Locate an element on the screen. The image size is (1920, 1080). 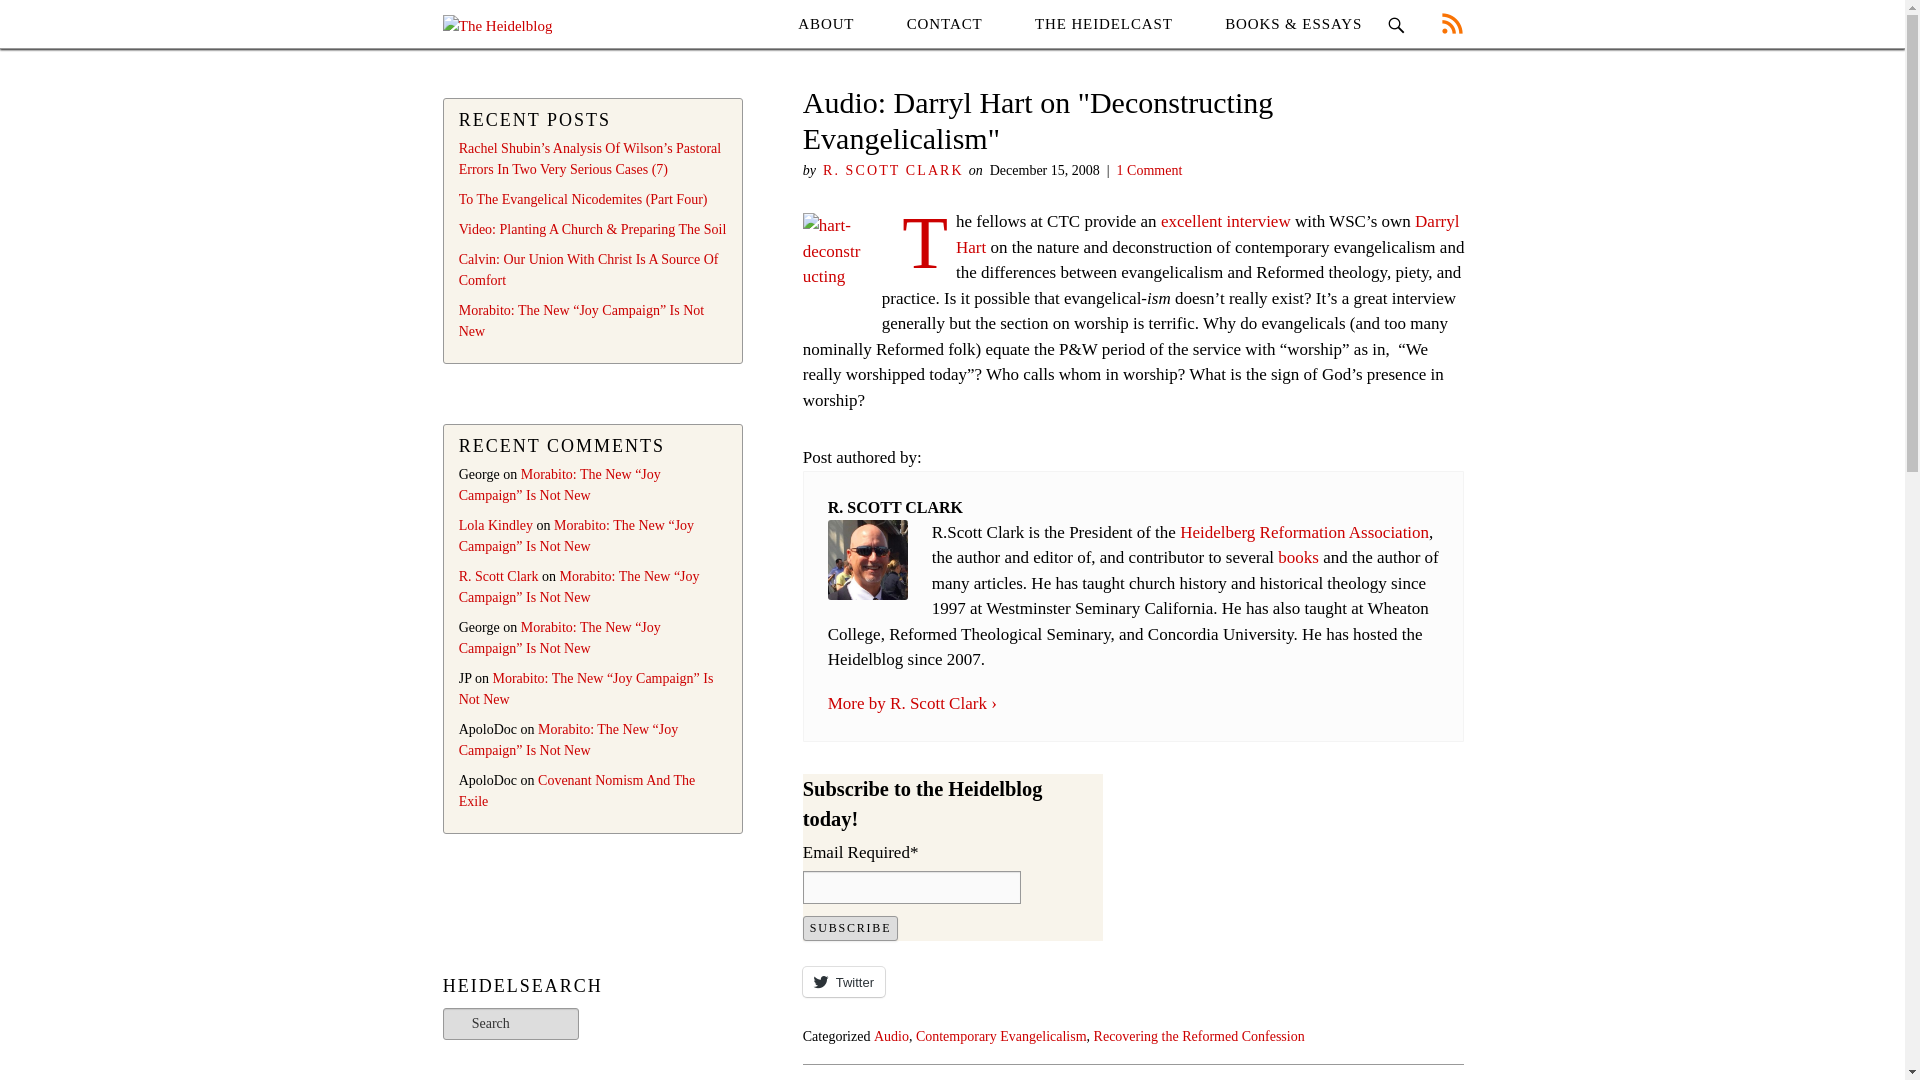
excellent interview is located at coordinates (1226, 221).